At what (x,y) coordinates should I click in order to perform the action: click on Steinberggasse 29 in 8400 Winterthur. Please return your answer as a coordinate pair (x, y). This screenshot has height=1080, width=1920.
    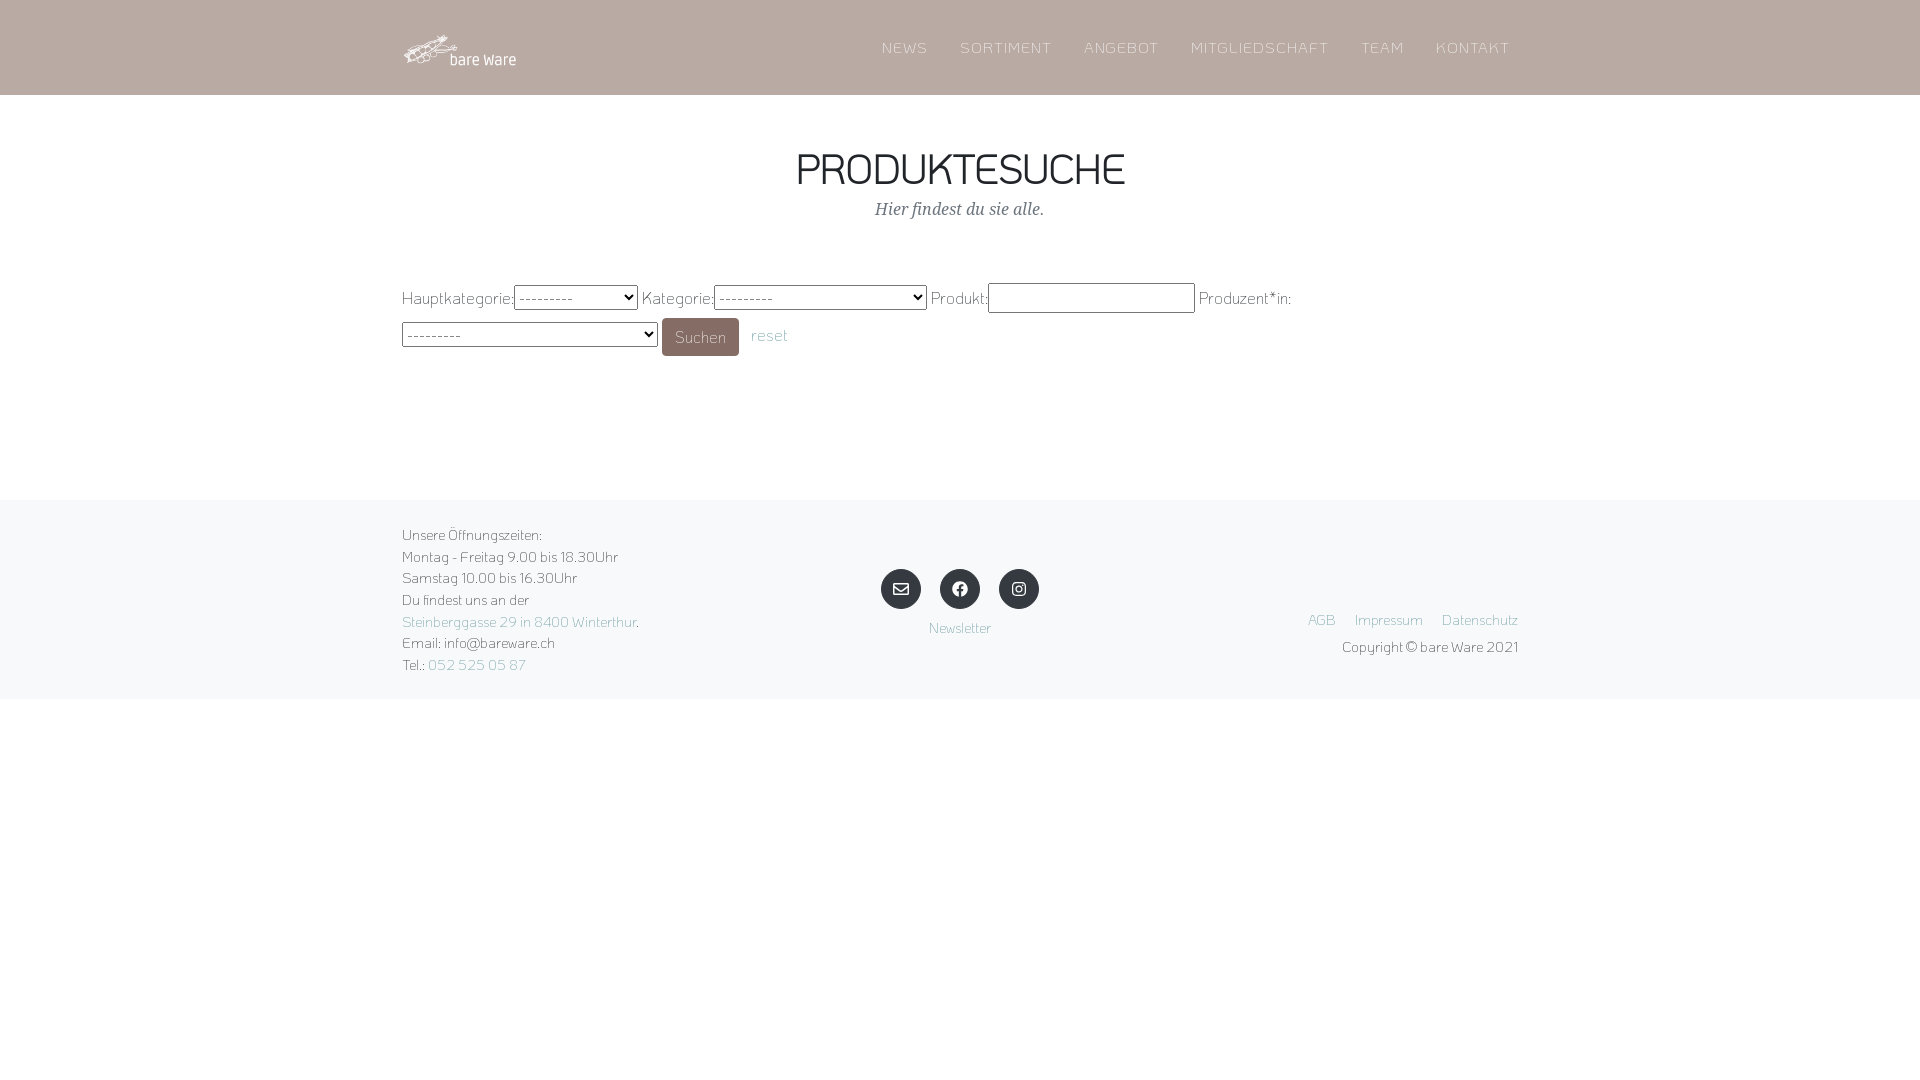
    Looking at the image, I should click on (519, 622).